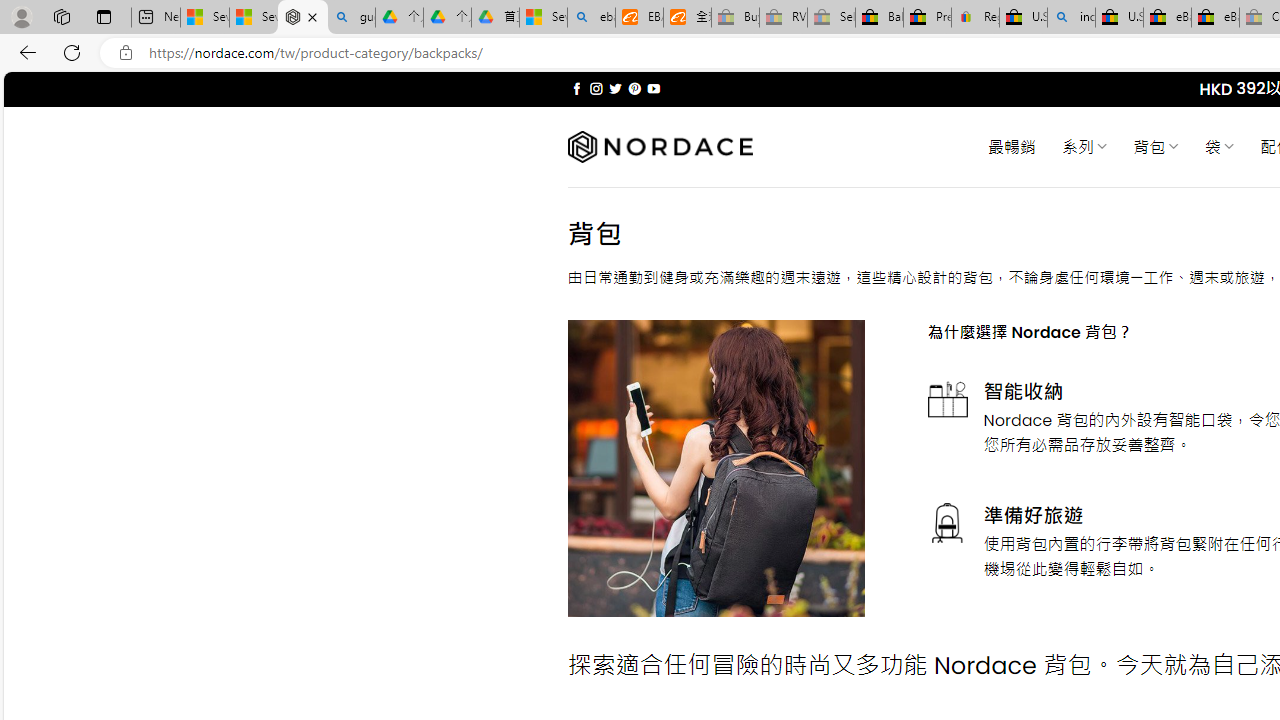 The image size is (1280, 720). I want to click on Follow on Facebook, so click(576, 88).